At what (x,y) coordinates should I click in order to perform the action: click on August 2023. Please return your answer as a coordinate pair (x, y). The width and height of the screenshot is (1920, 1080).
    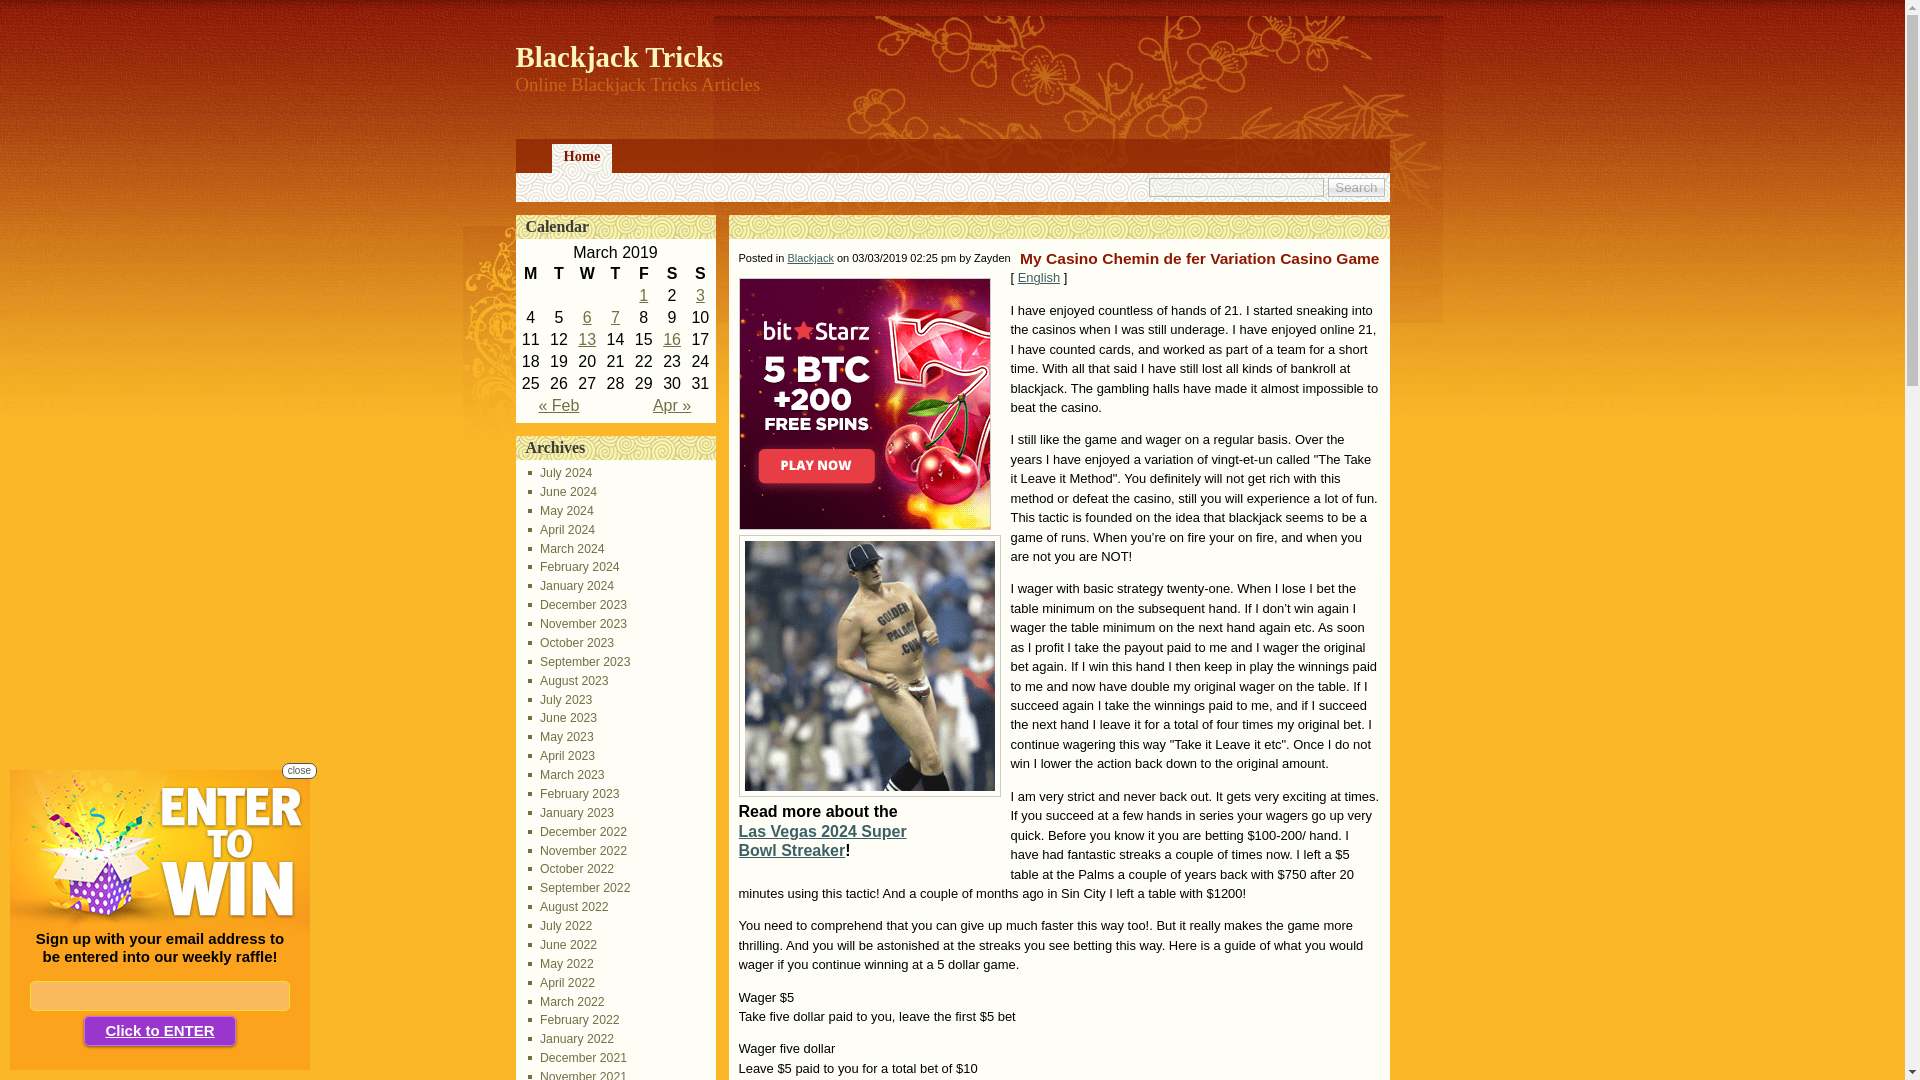
    Looking at the image, I should click on (568, 680).